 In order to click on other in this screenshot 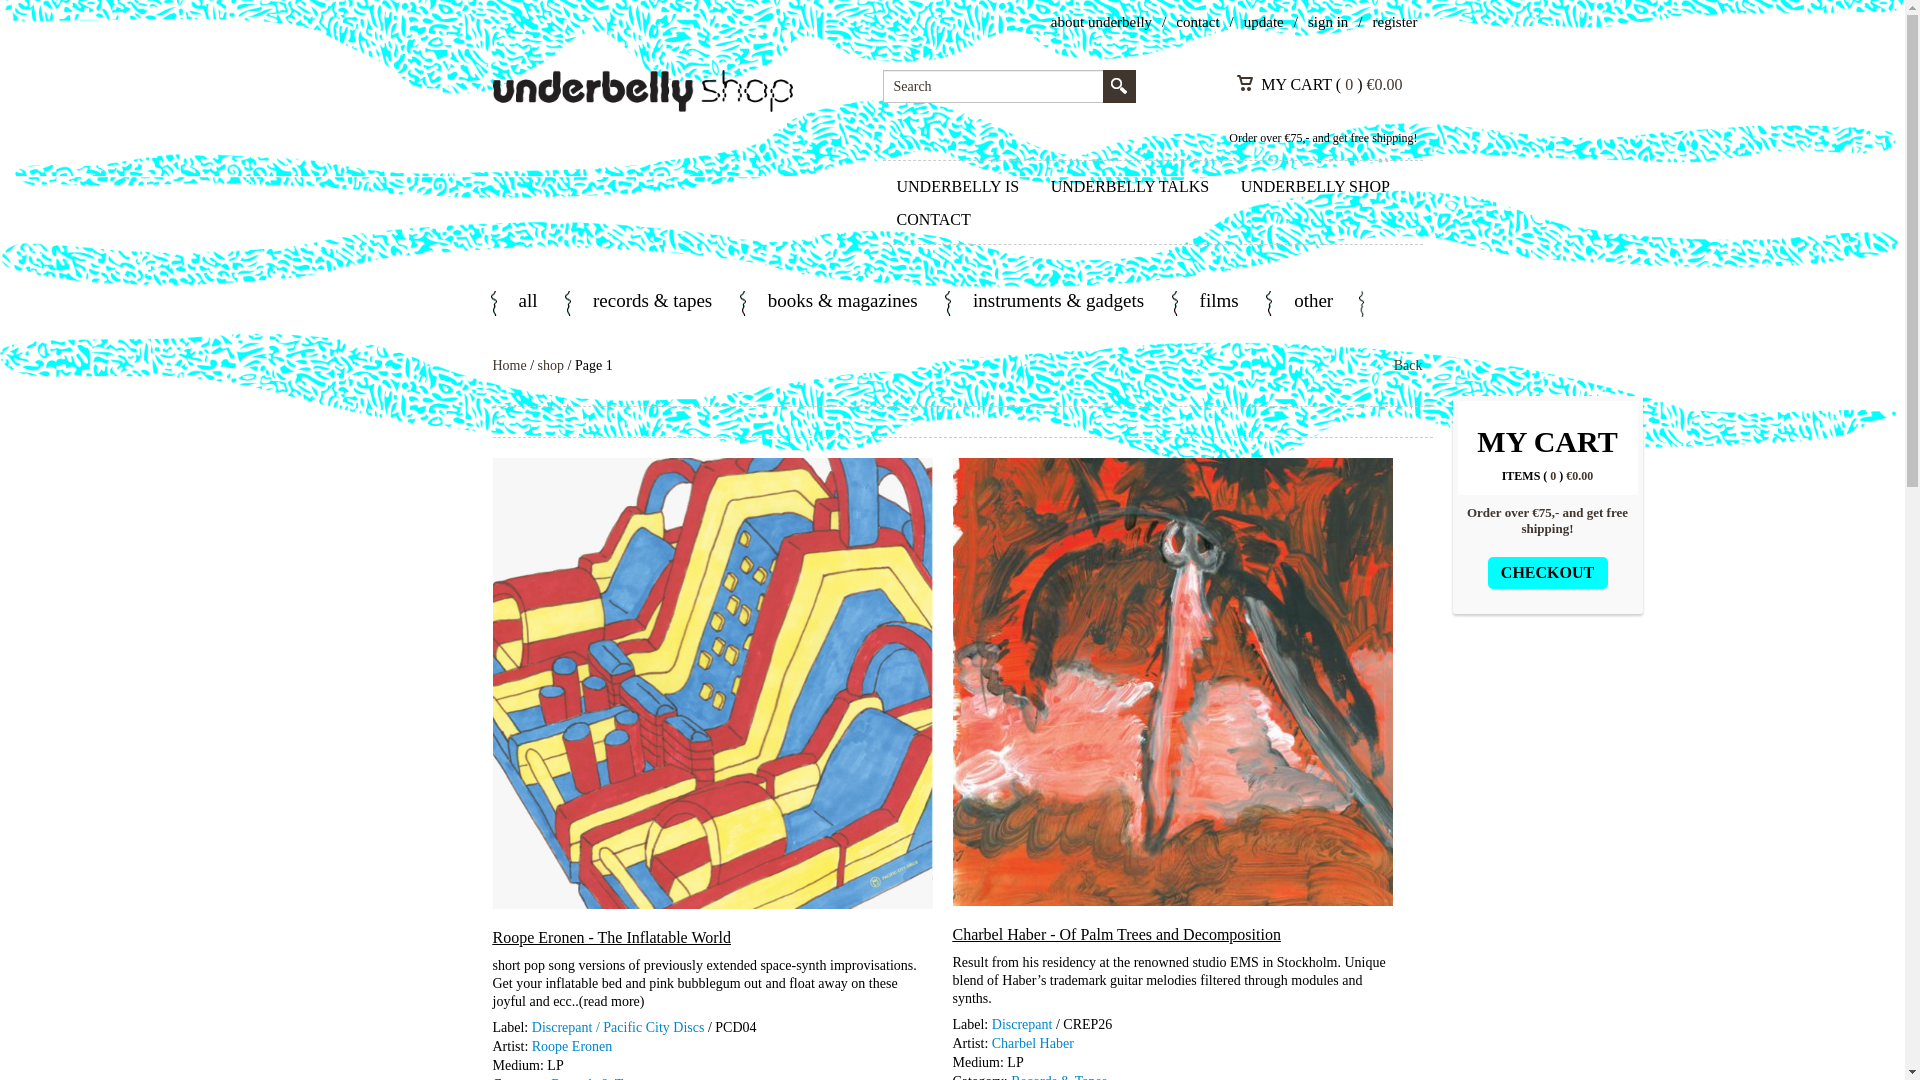, I will do `click(1313, 303)`.